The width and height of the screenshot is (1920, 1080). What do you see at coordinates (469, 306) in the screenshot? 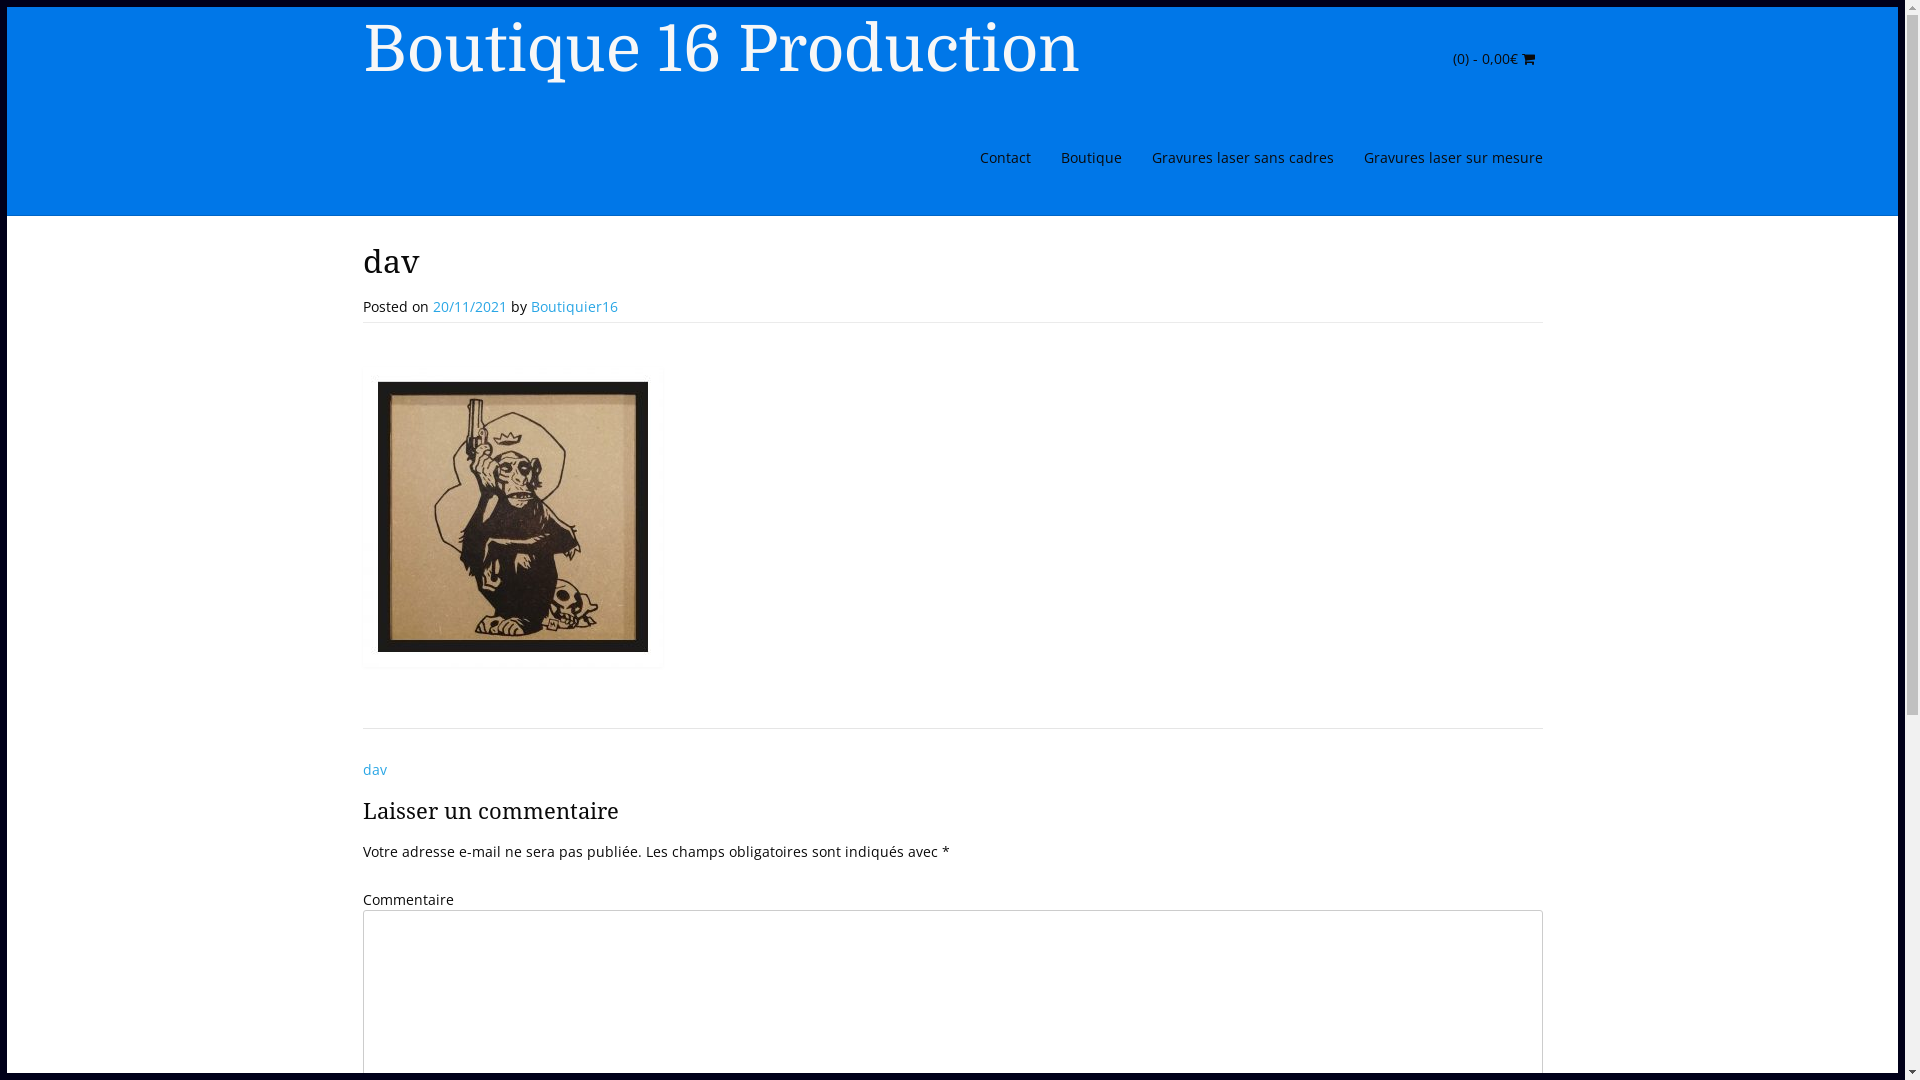
I see `20/11/2021` at bounding box center [469, 306].